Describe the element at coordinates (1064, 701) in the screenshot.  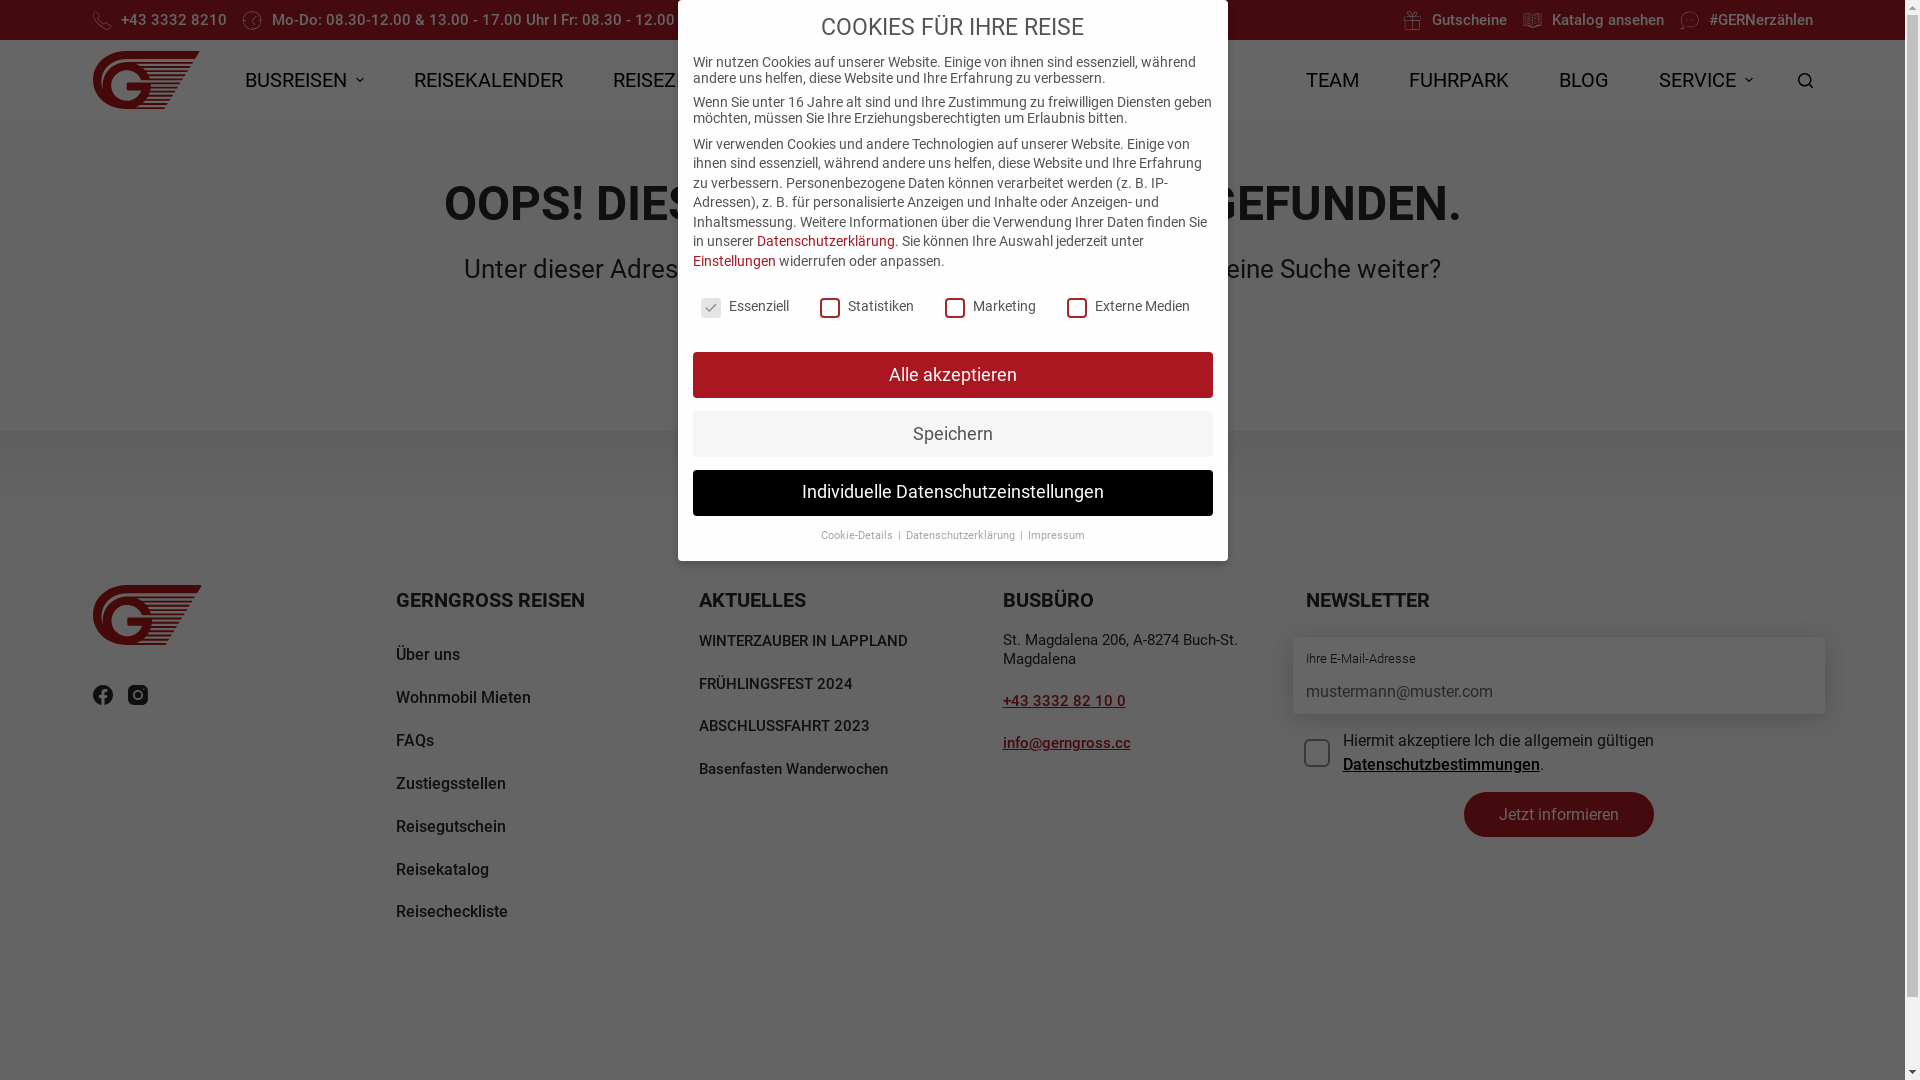
I see `+43 3332 82 10 0` at that location.